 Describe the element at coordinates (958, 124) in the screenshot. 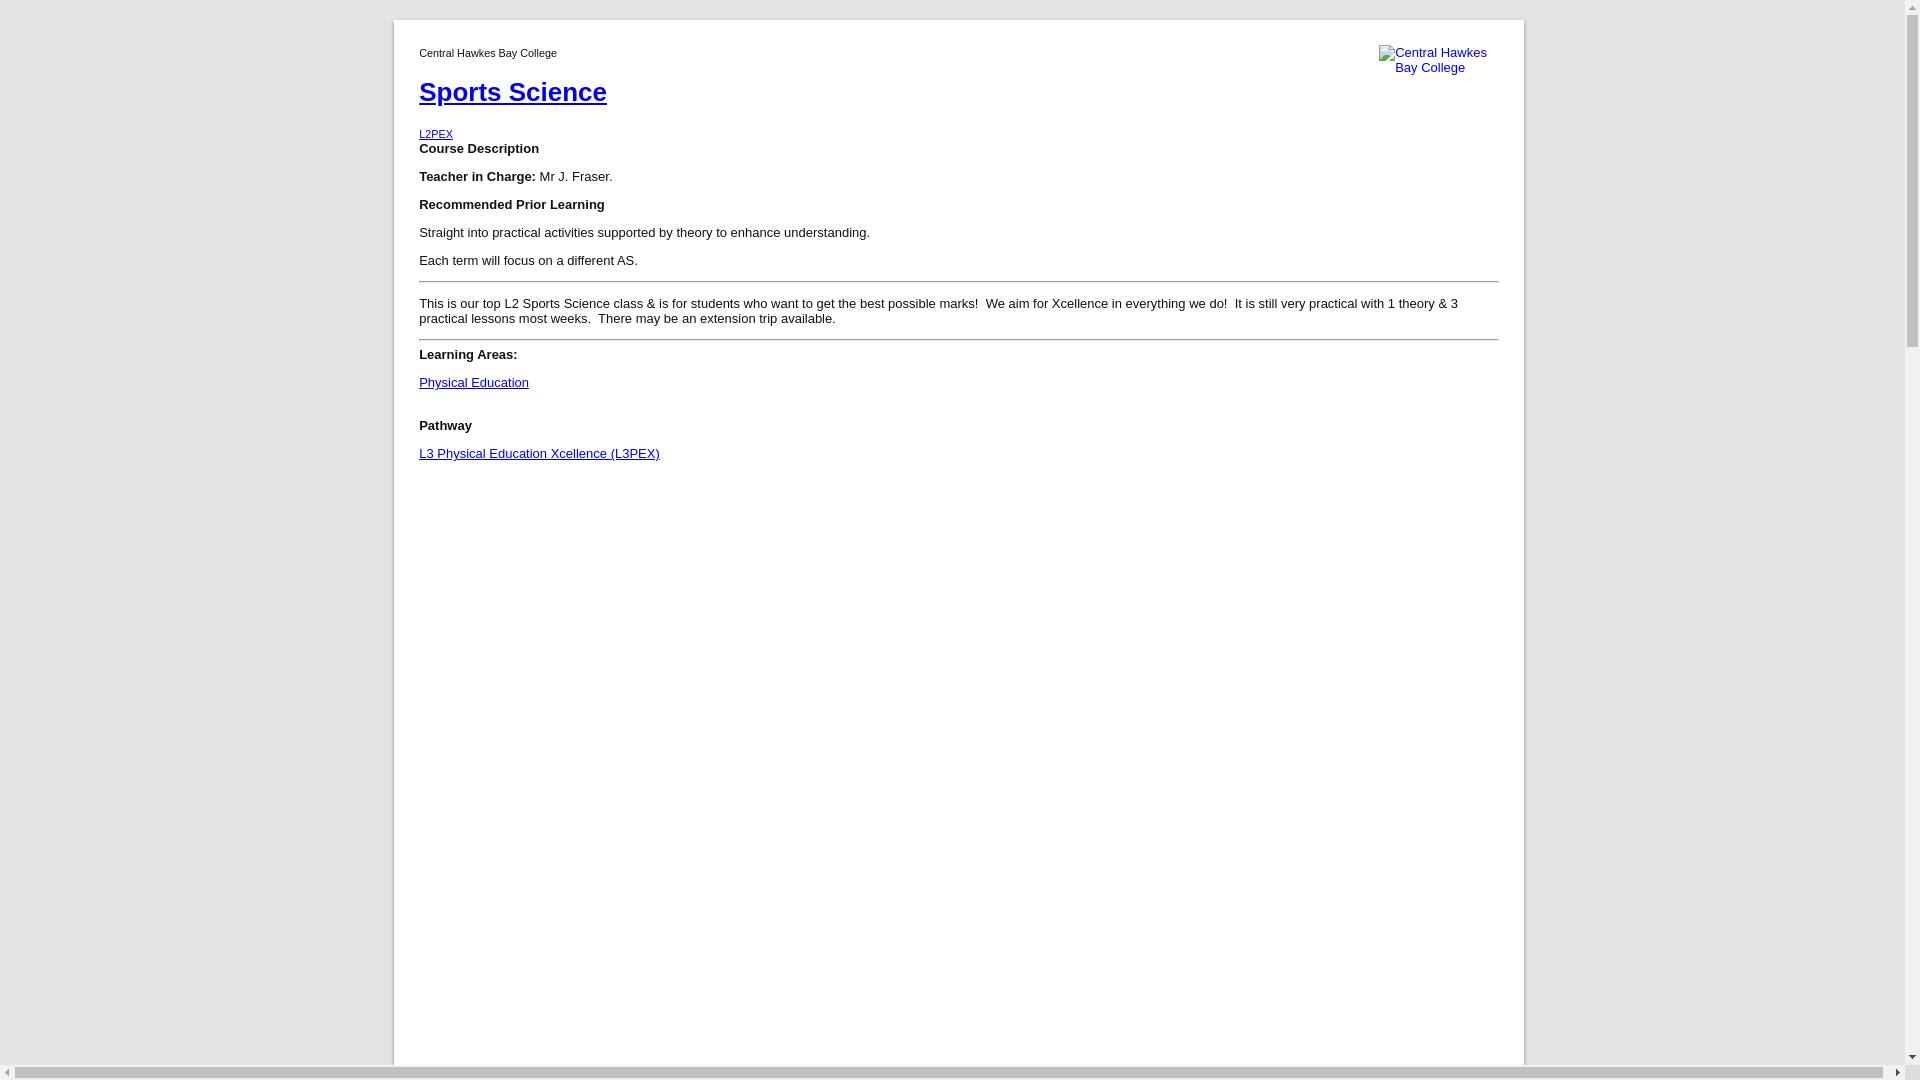

I see `Physical Education` at that location.